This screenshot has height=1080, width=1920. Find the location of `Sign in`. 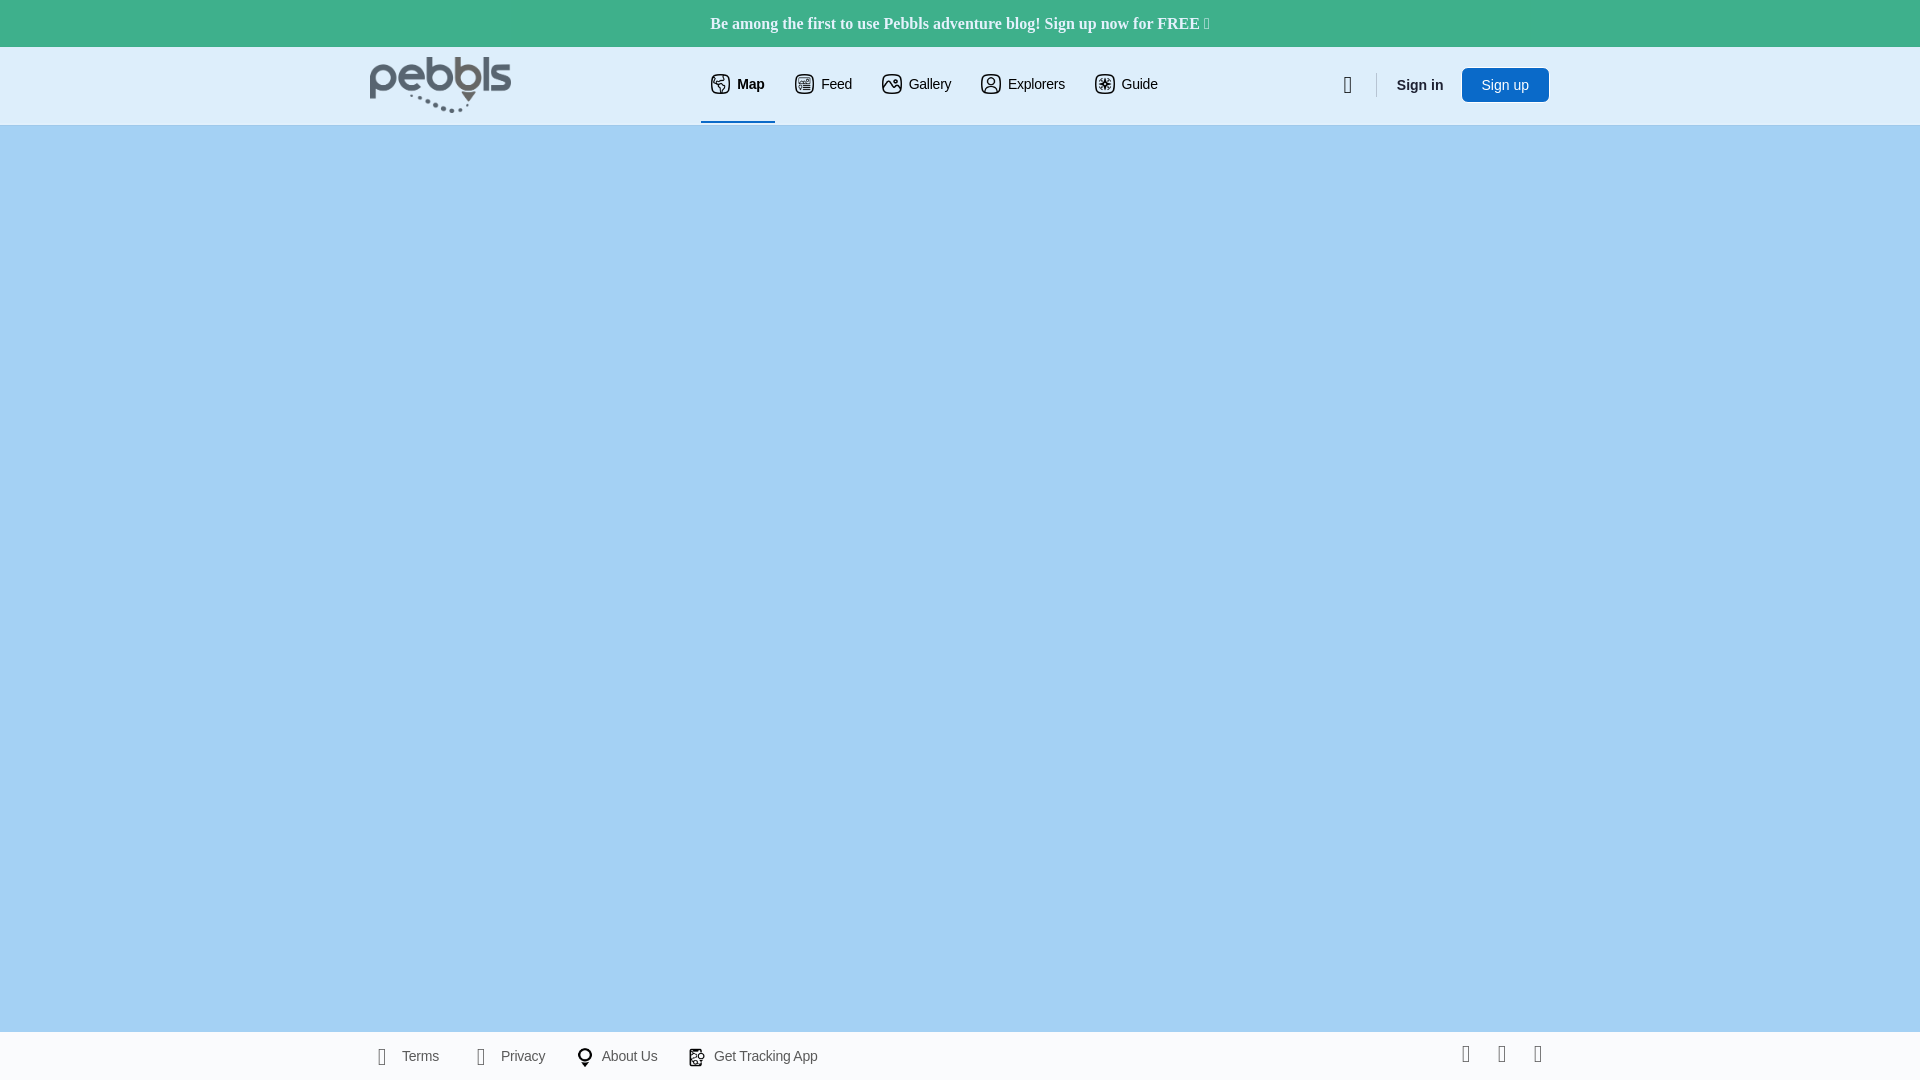

Sign in is located at coordinates (1420, 84).